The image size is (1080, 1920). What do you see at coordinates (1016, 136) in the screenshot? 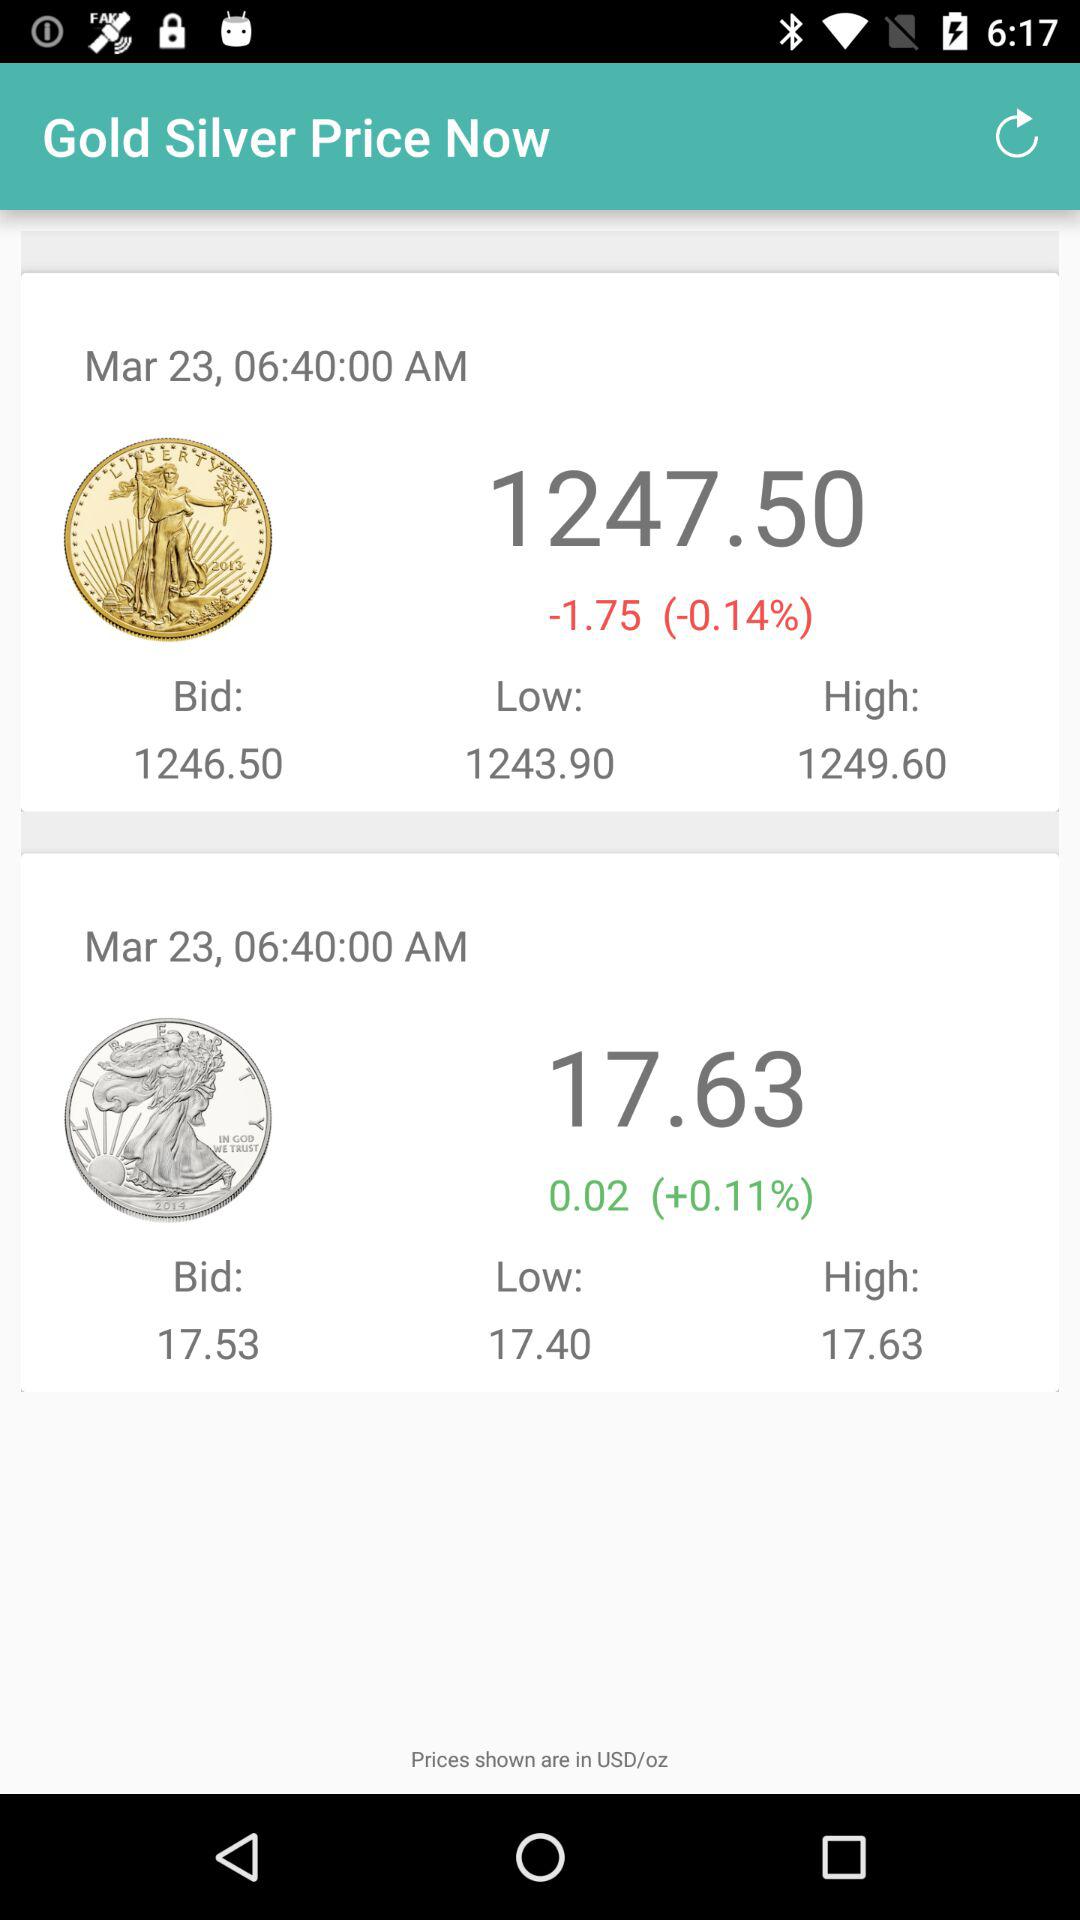
I see `click the icon above the 1247.50 icon` at bounding box center [1016, 136].